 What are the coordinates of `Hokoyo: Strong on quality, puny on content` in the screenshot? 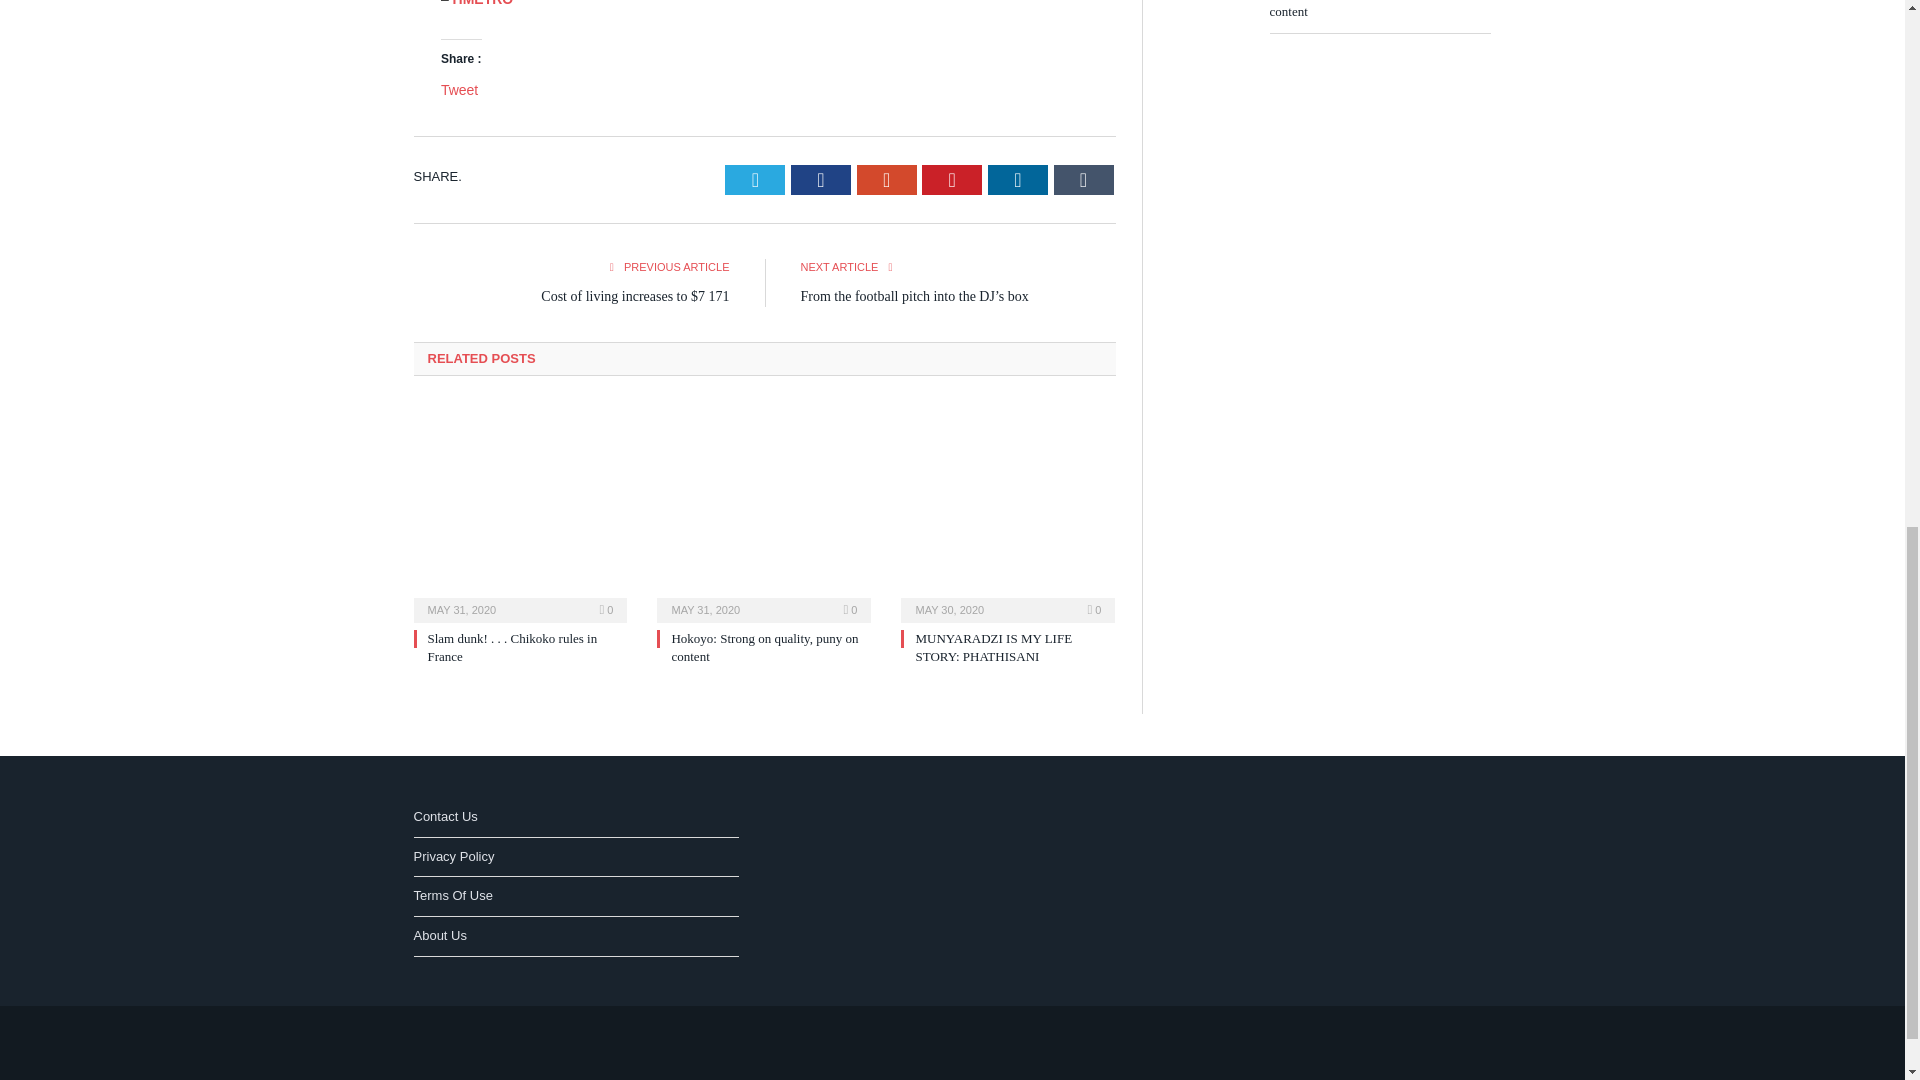 It's located at (764, 510).